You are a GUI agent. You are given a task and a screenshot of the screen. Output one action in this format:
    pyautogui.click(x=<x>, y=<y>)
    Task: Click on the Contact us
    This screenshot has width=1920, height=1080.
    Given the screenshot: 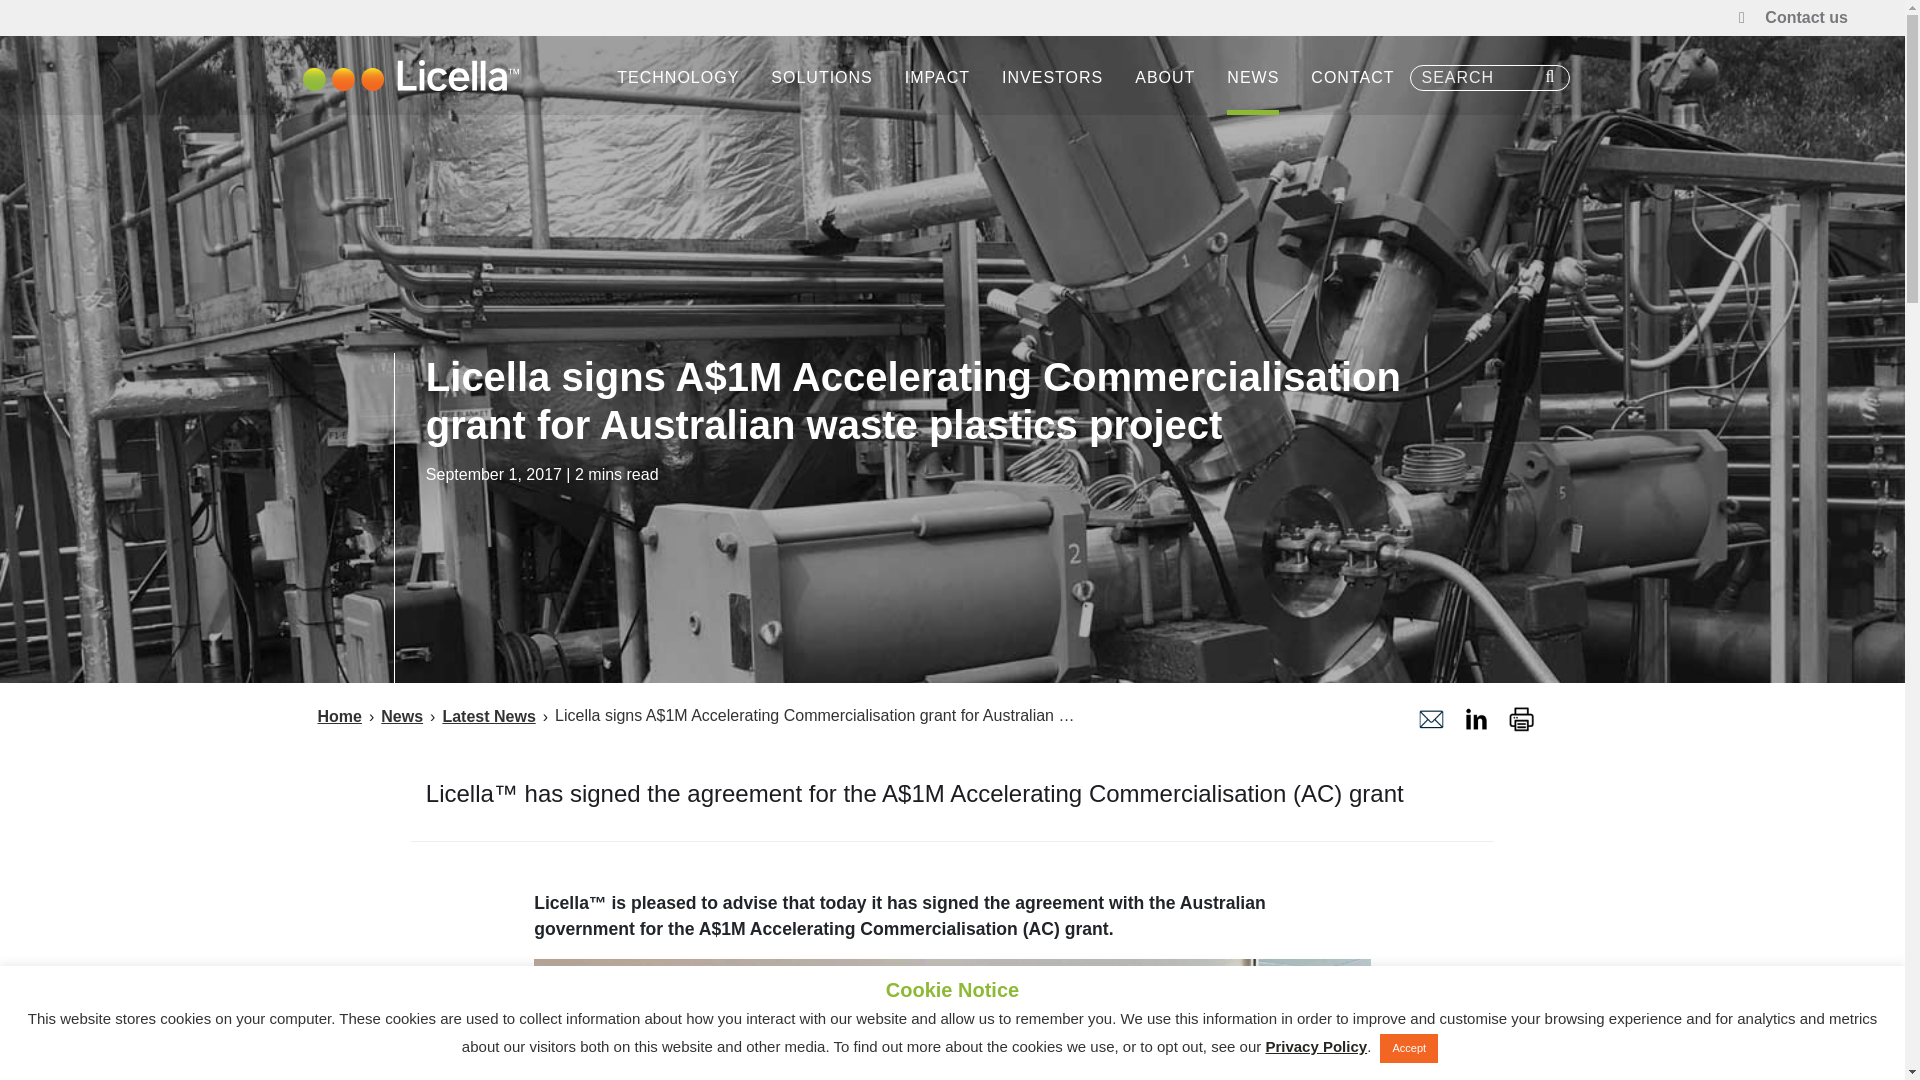 What is the action you would take?
    pyautogui.click(x=1806, y=18)
    